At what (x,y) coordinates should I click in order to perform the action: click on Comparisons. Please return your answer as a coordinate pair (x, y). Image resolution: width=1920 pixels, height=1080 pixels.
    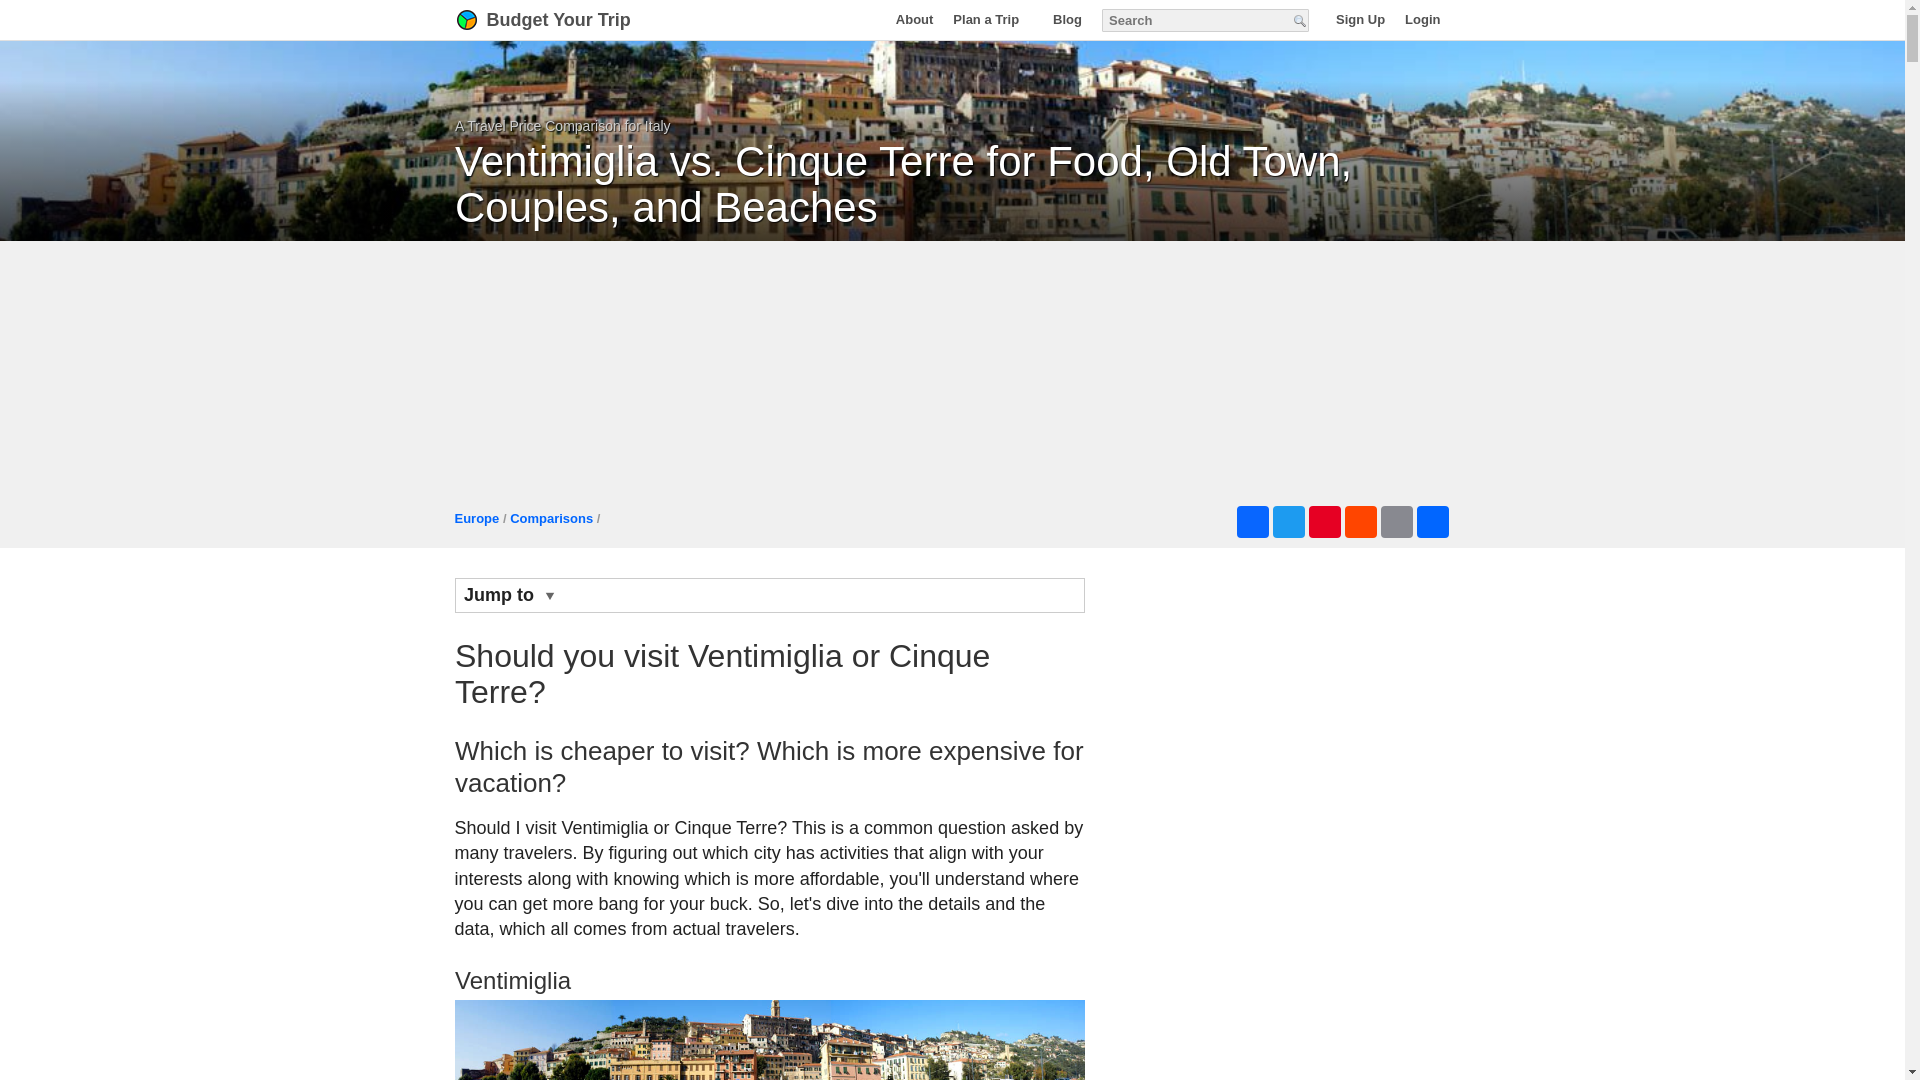
    Looking at the image, I should click on (552, 518).